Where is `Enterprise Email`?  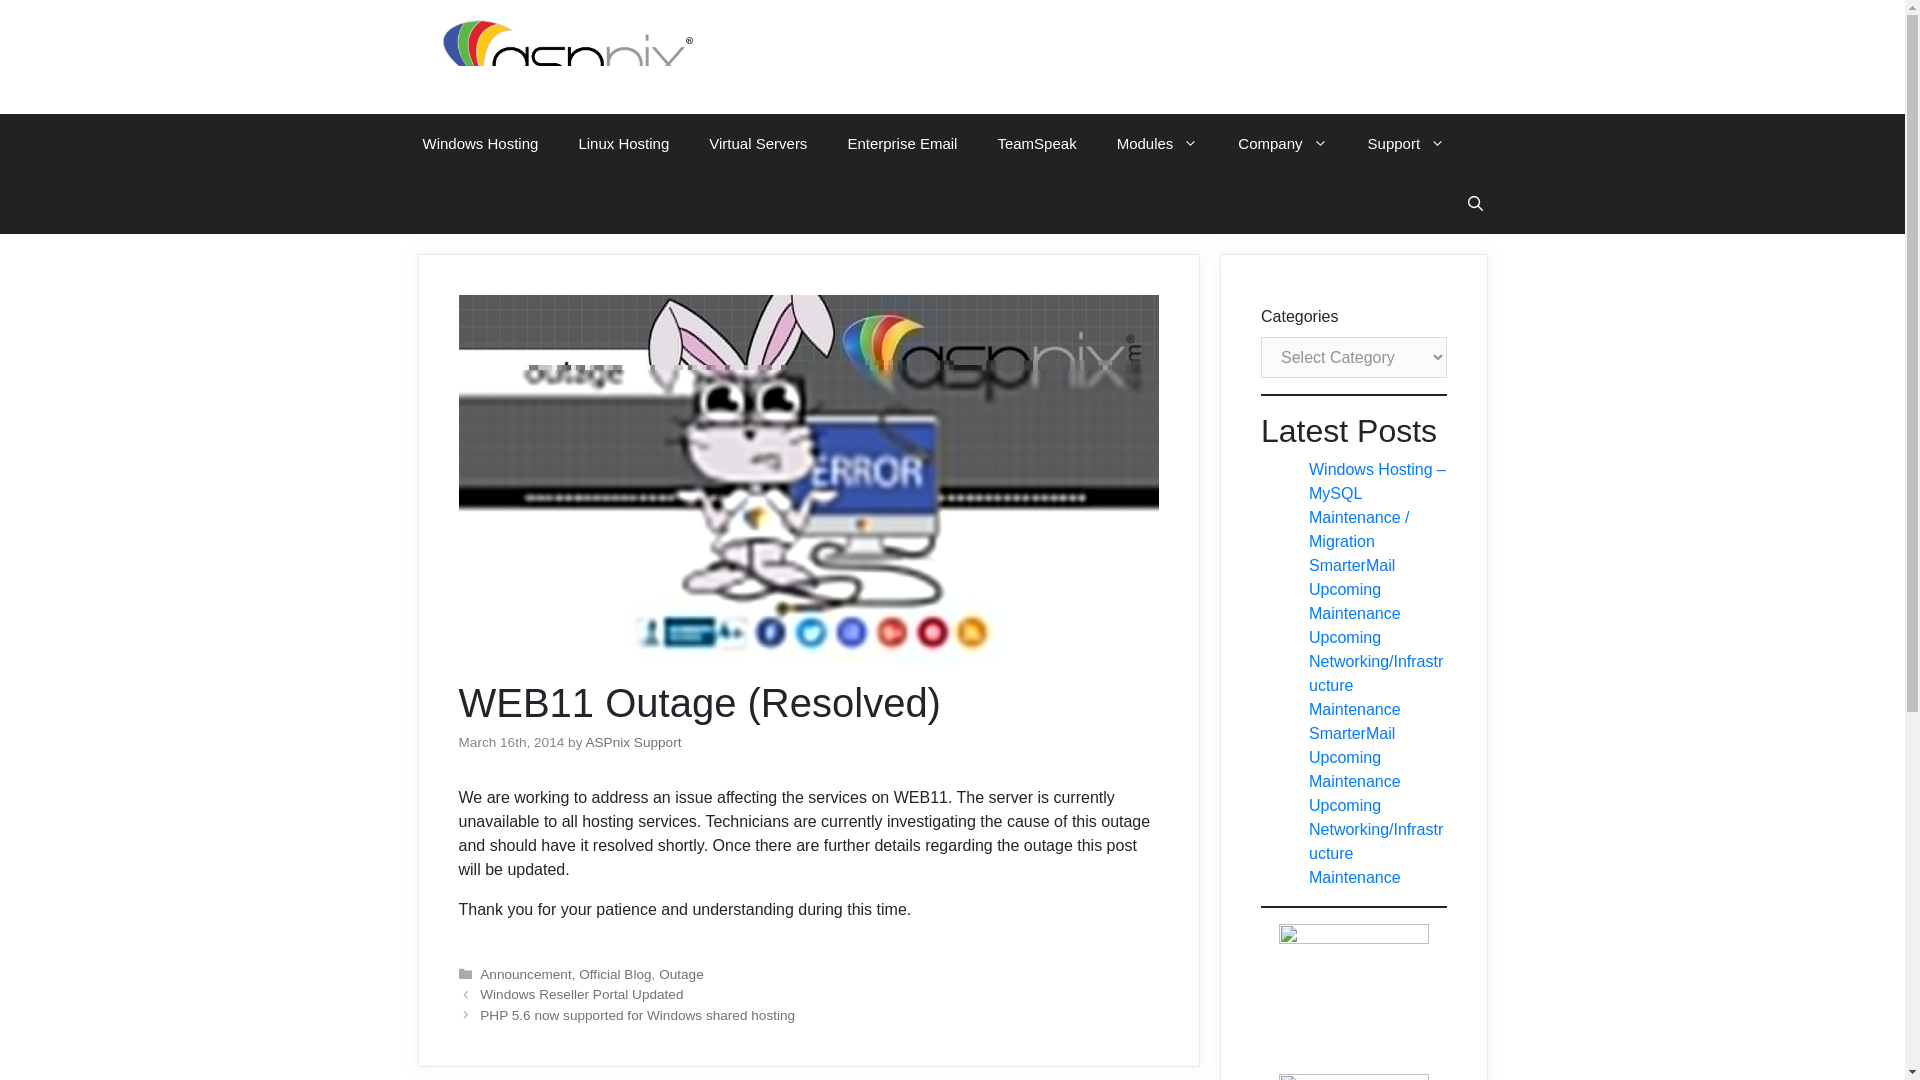
Enterprise Email is located at coordinates (902, 144).